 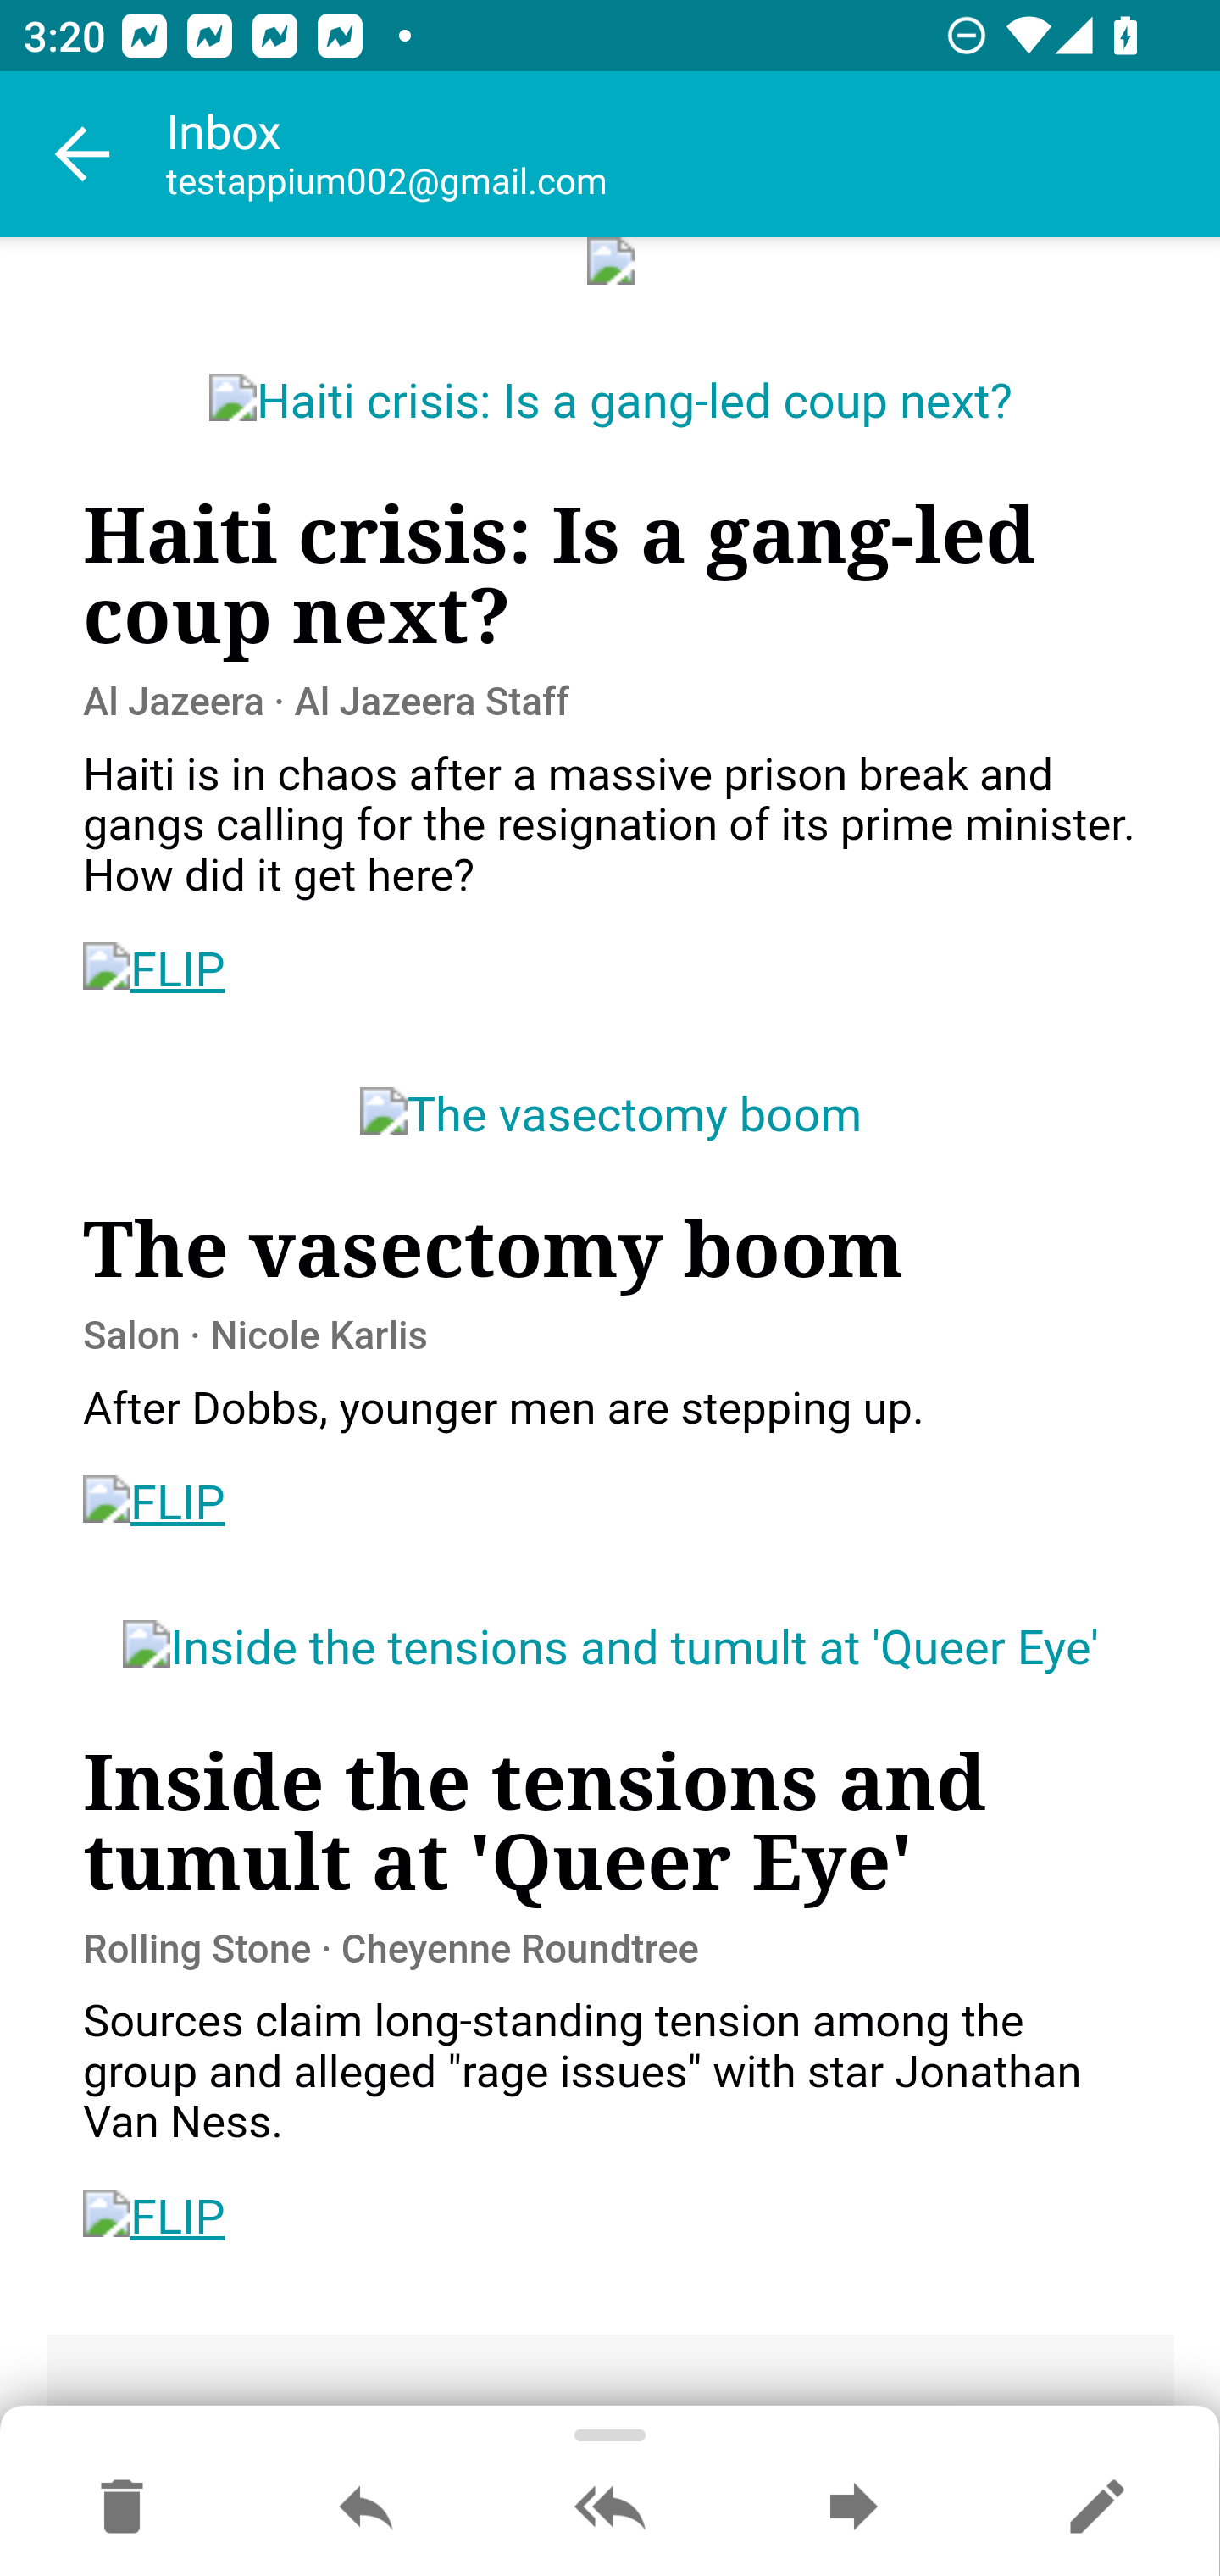 I want to click on Navigate up, so click(x=83, y=154).